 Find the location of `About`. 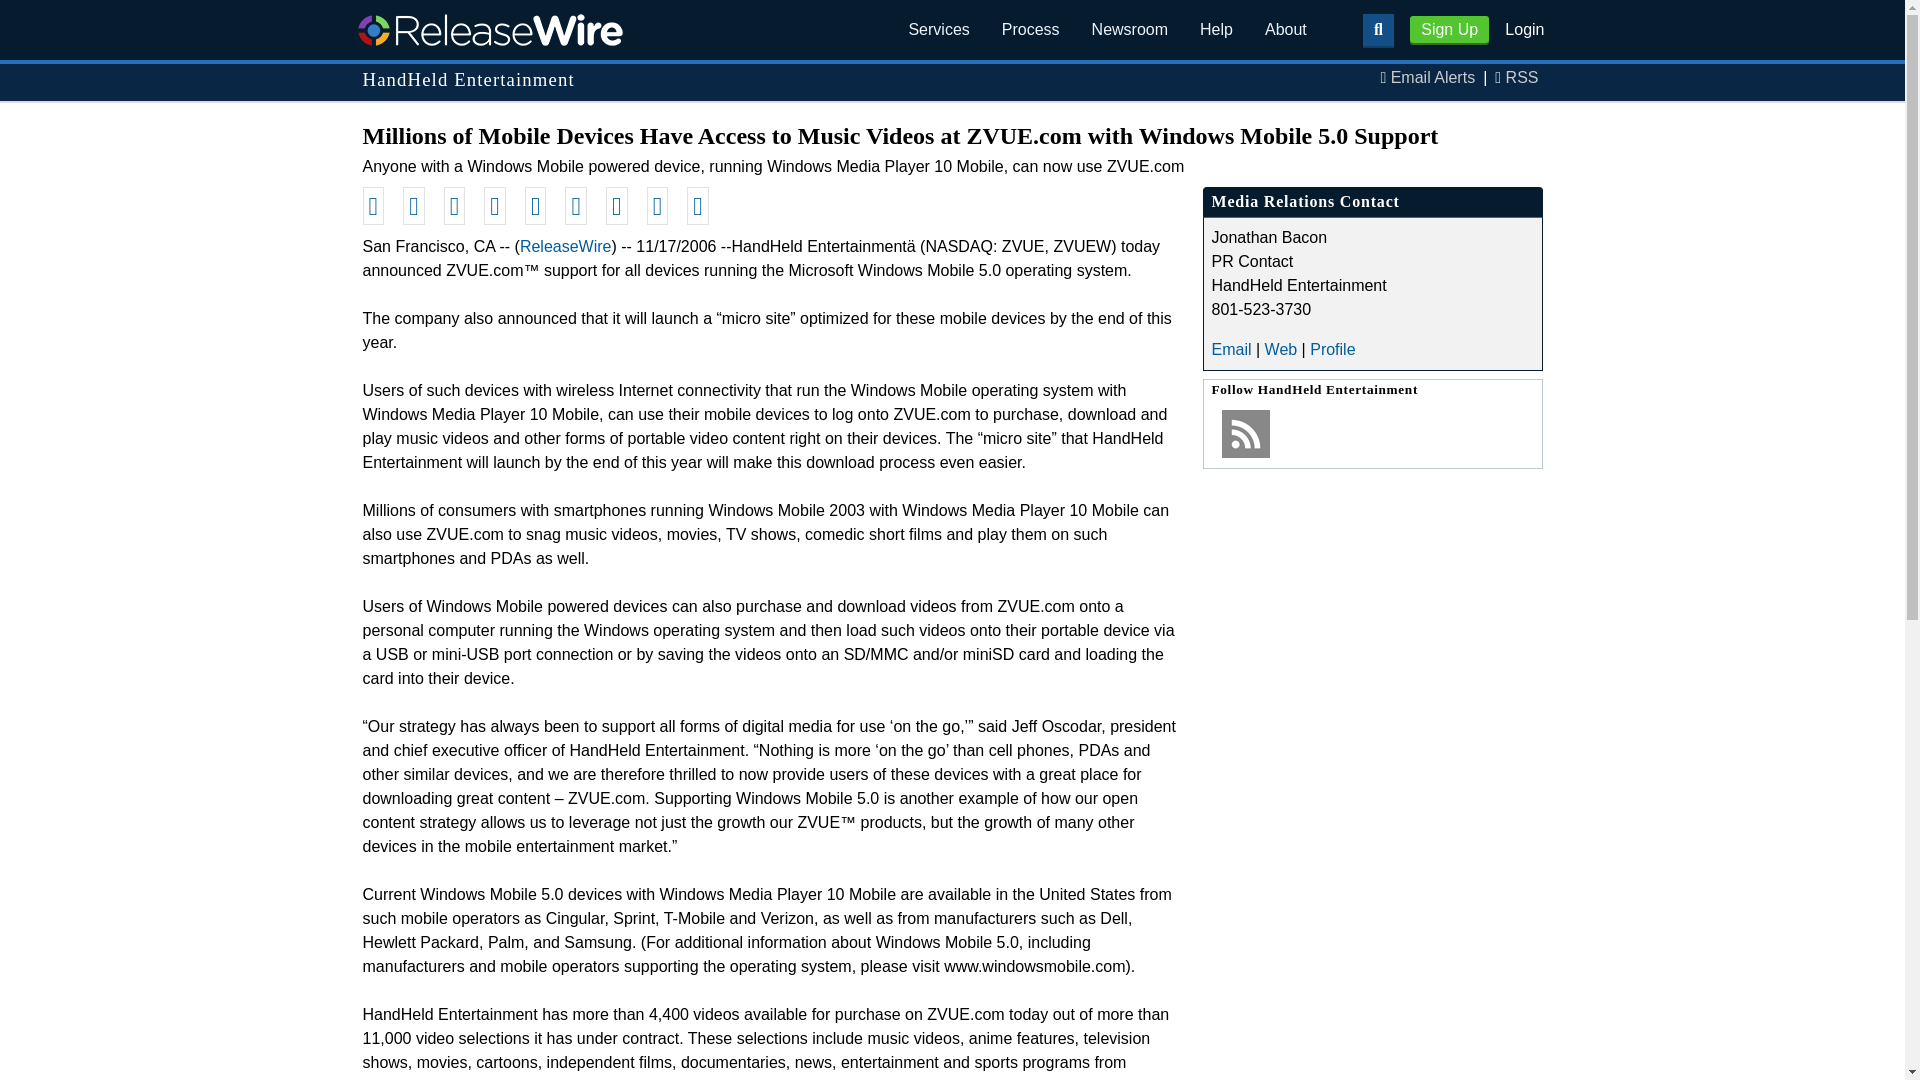

About is located at coordinates (1286, 30).